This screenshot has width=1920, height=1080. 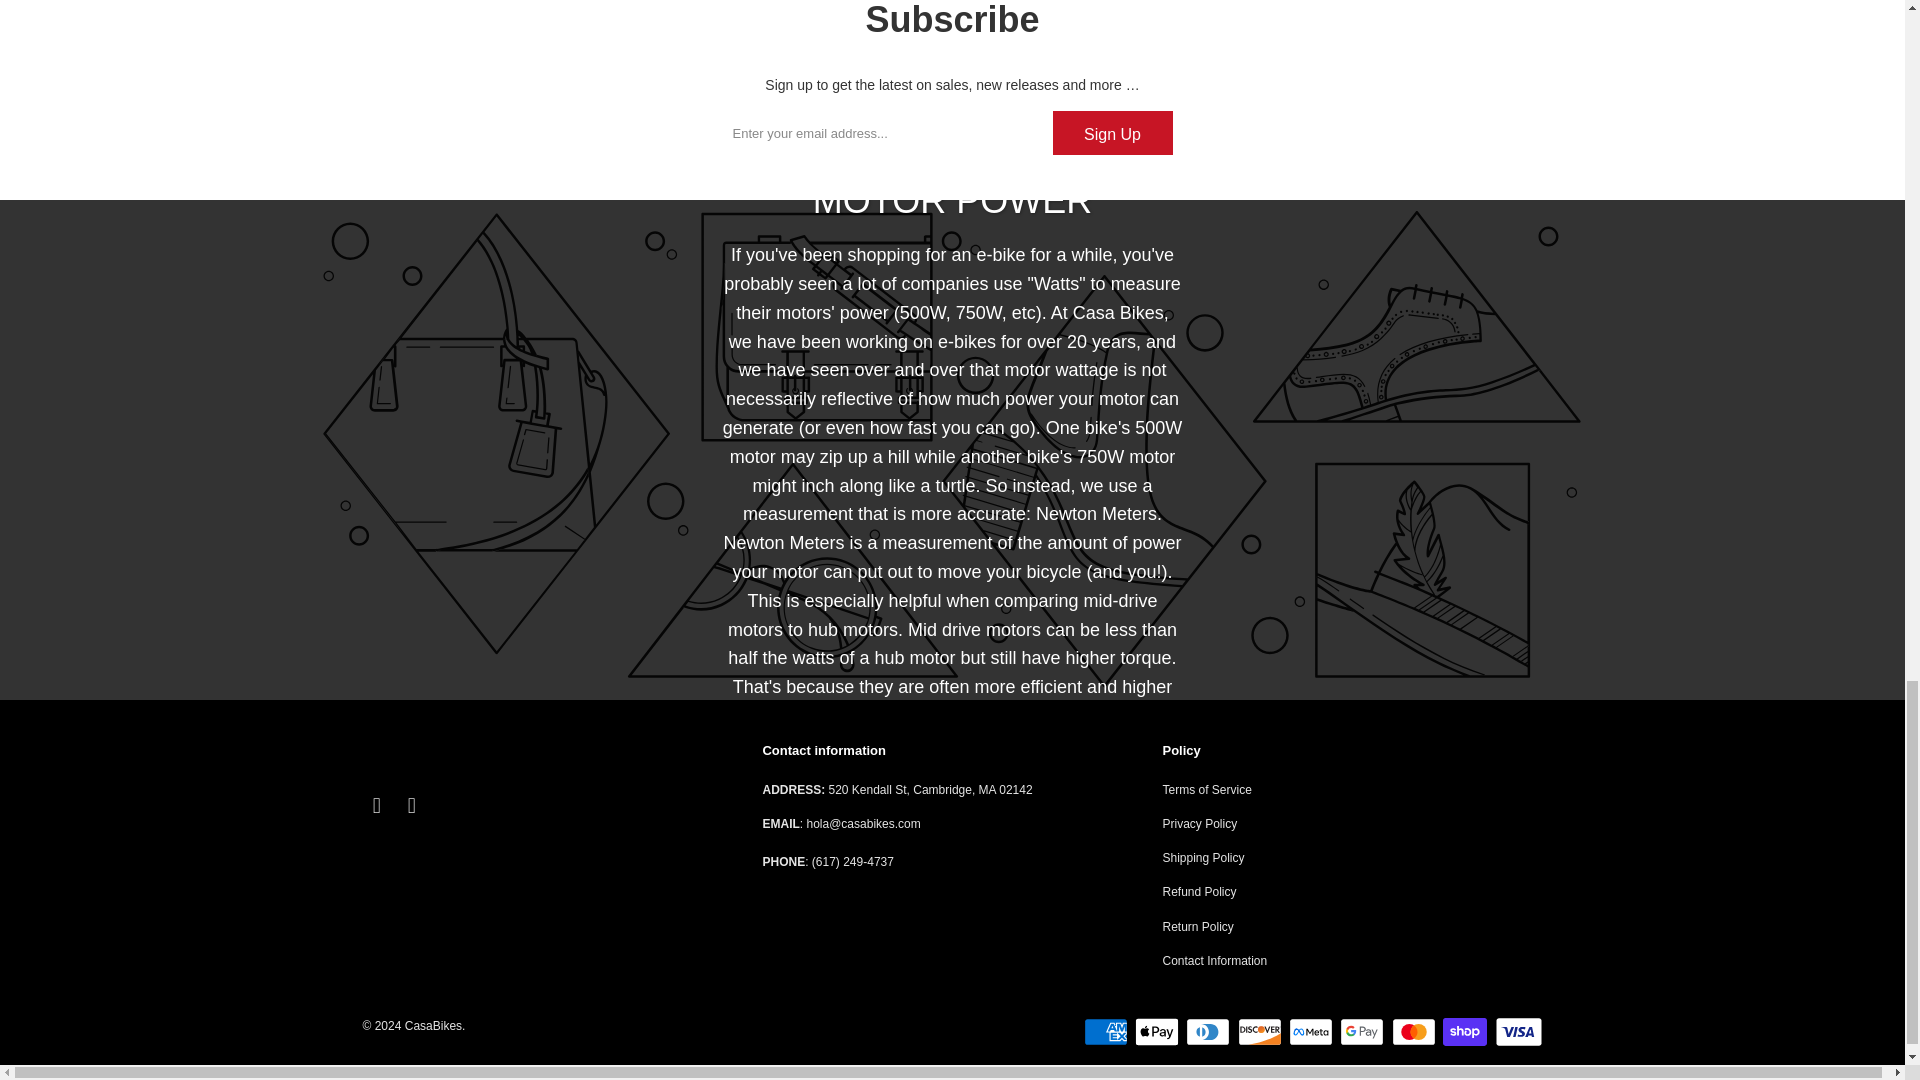 I want to click on Visa, so click(x=1517, y=1032).